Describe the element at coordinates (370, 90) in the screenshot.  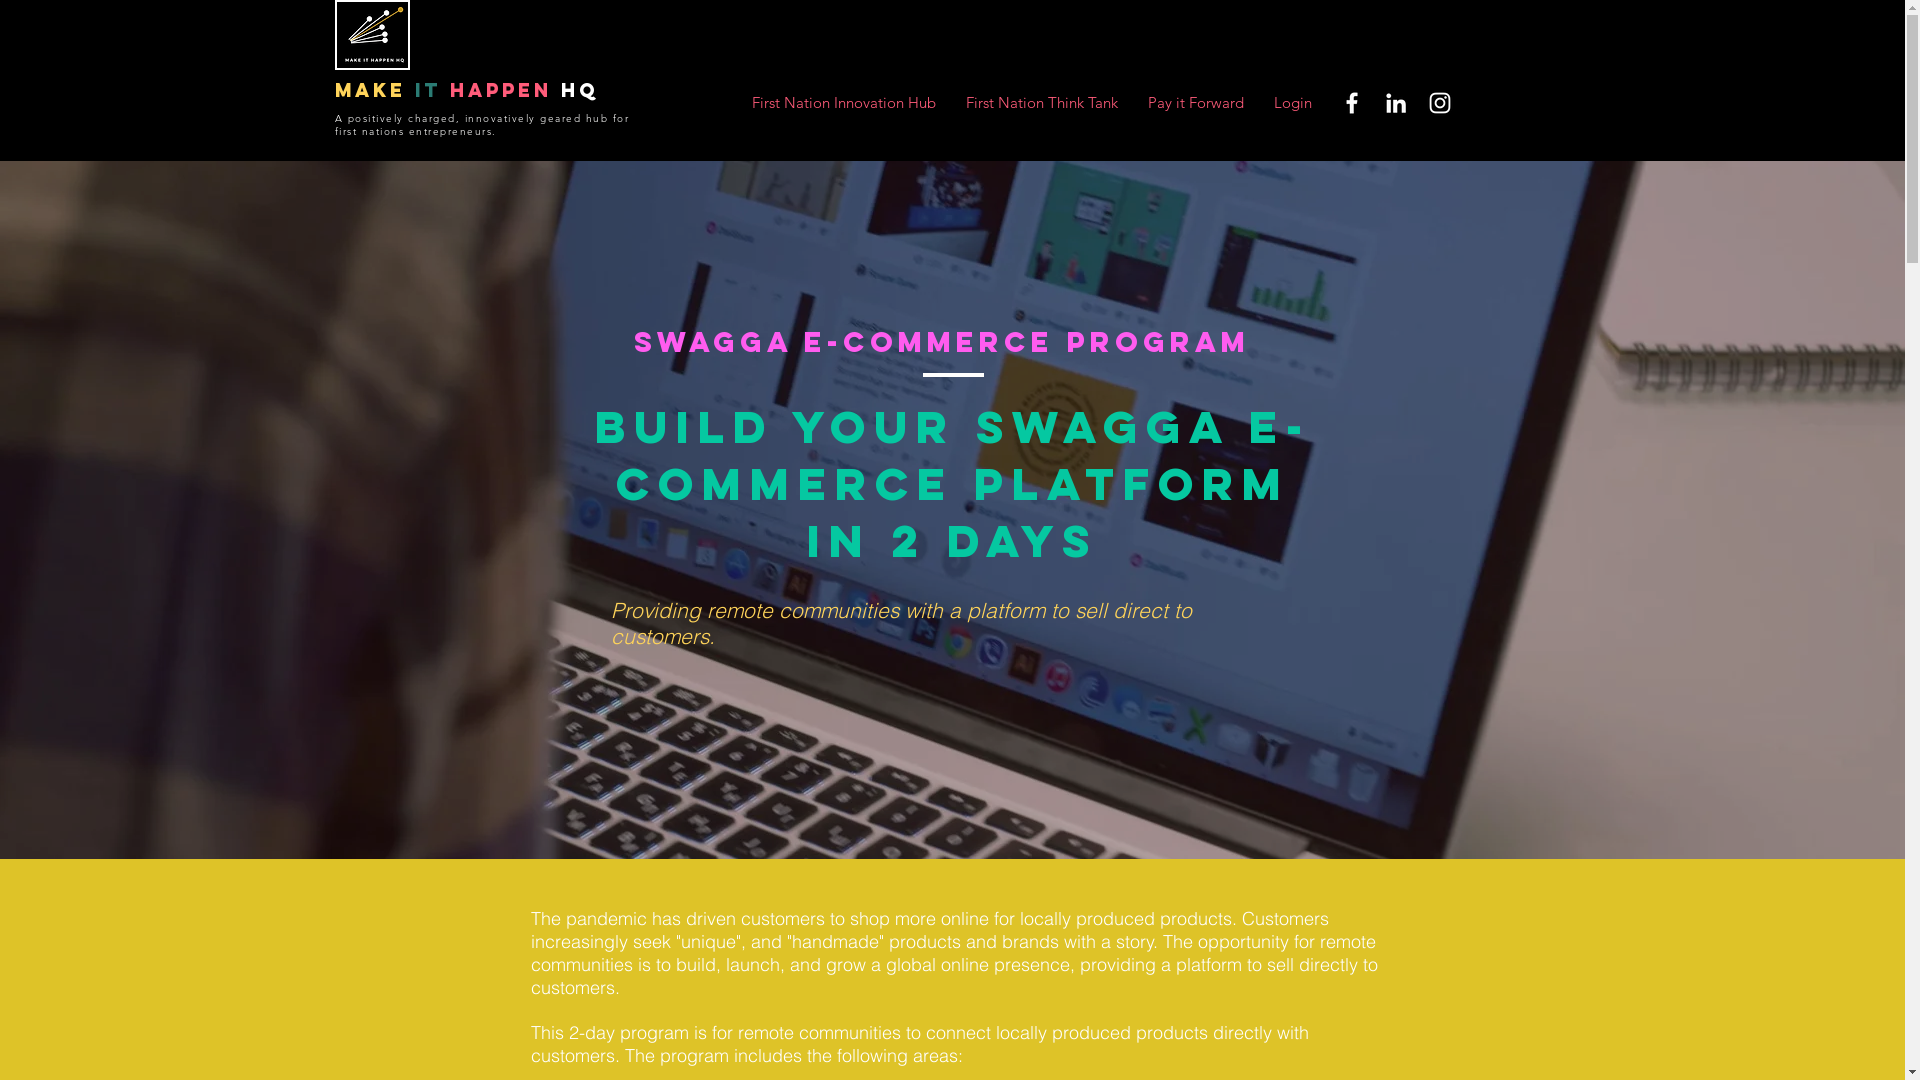
I see `make` at that location.